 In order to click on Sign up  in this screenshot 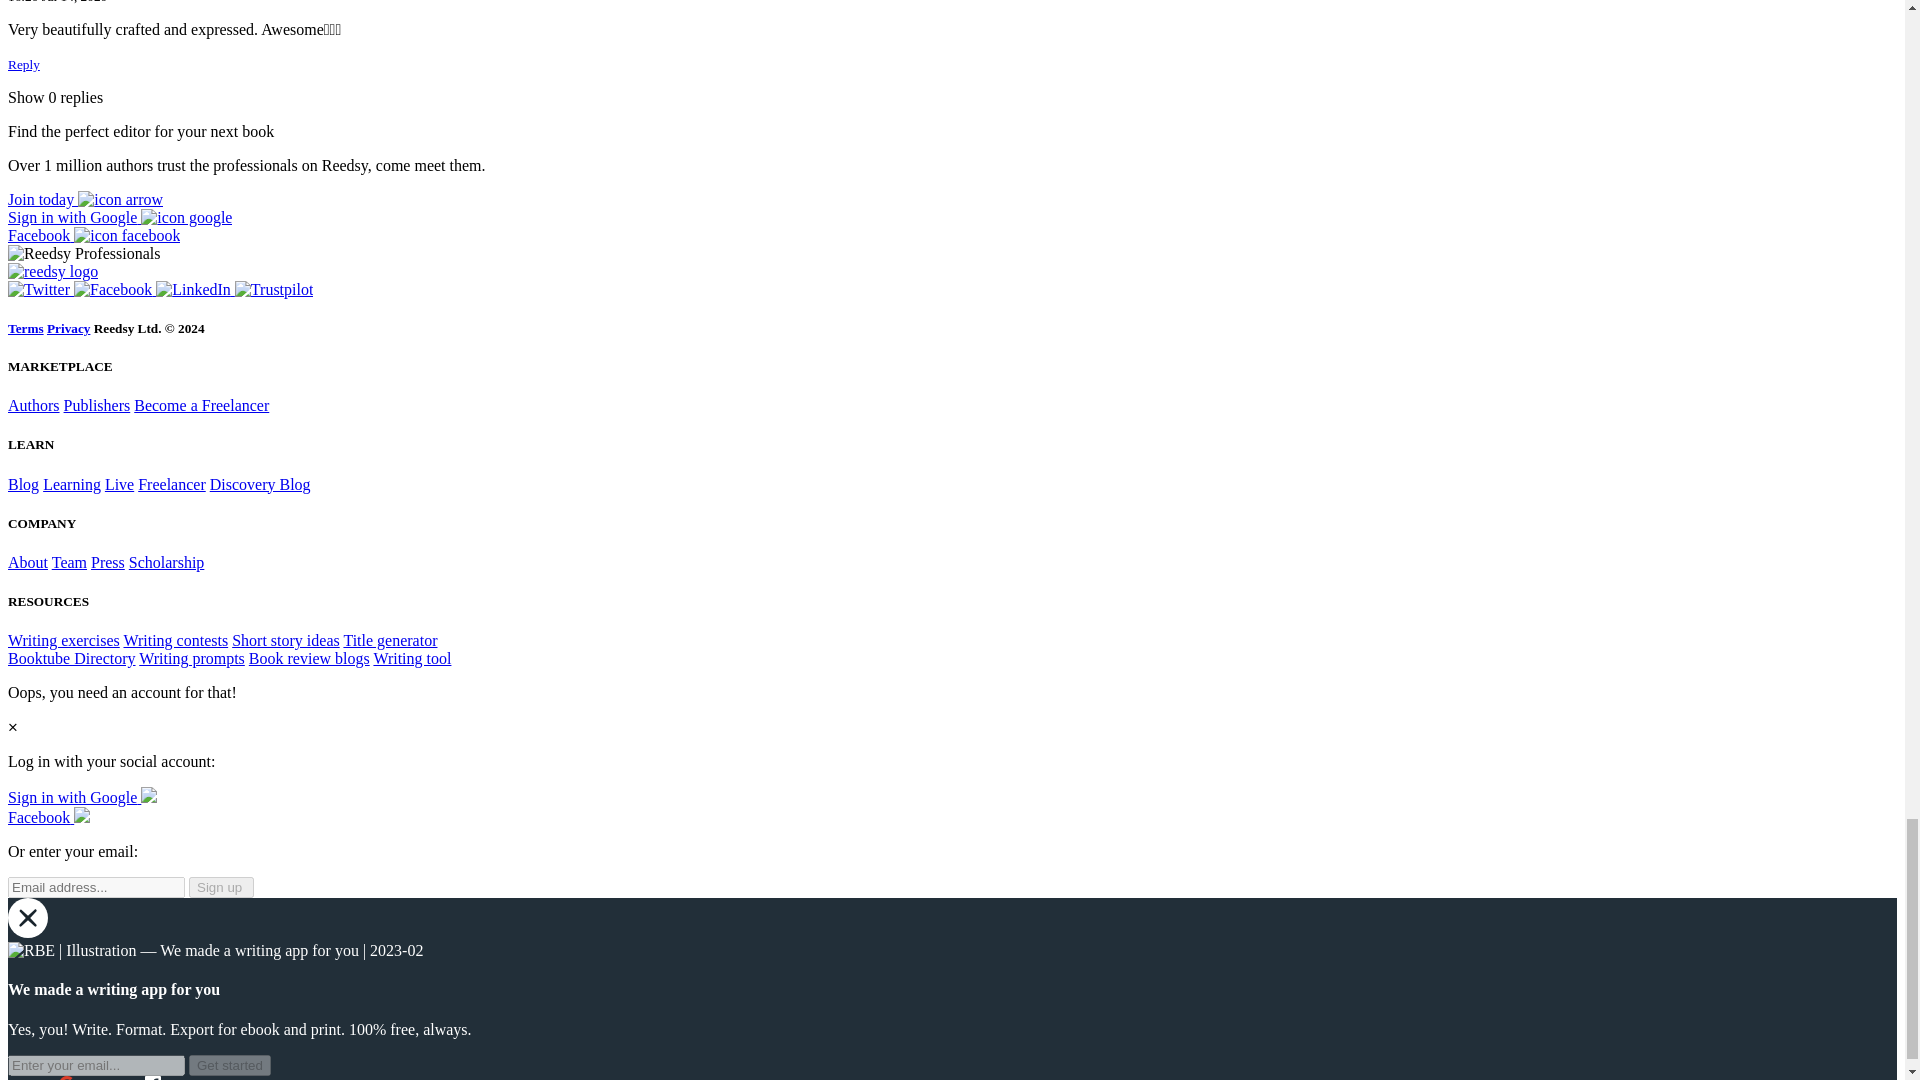, I will do `click(220, 886)`.